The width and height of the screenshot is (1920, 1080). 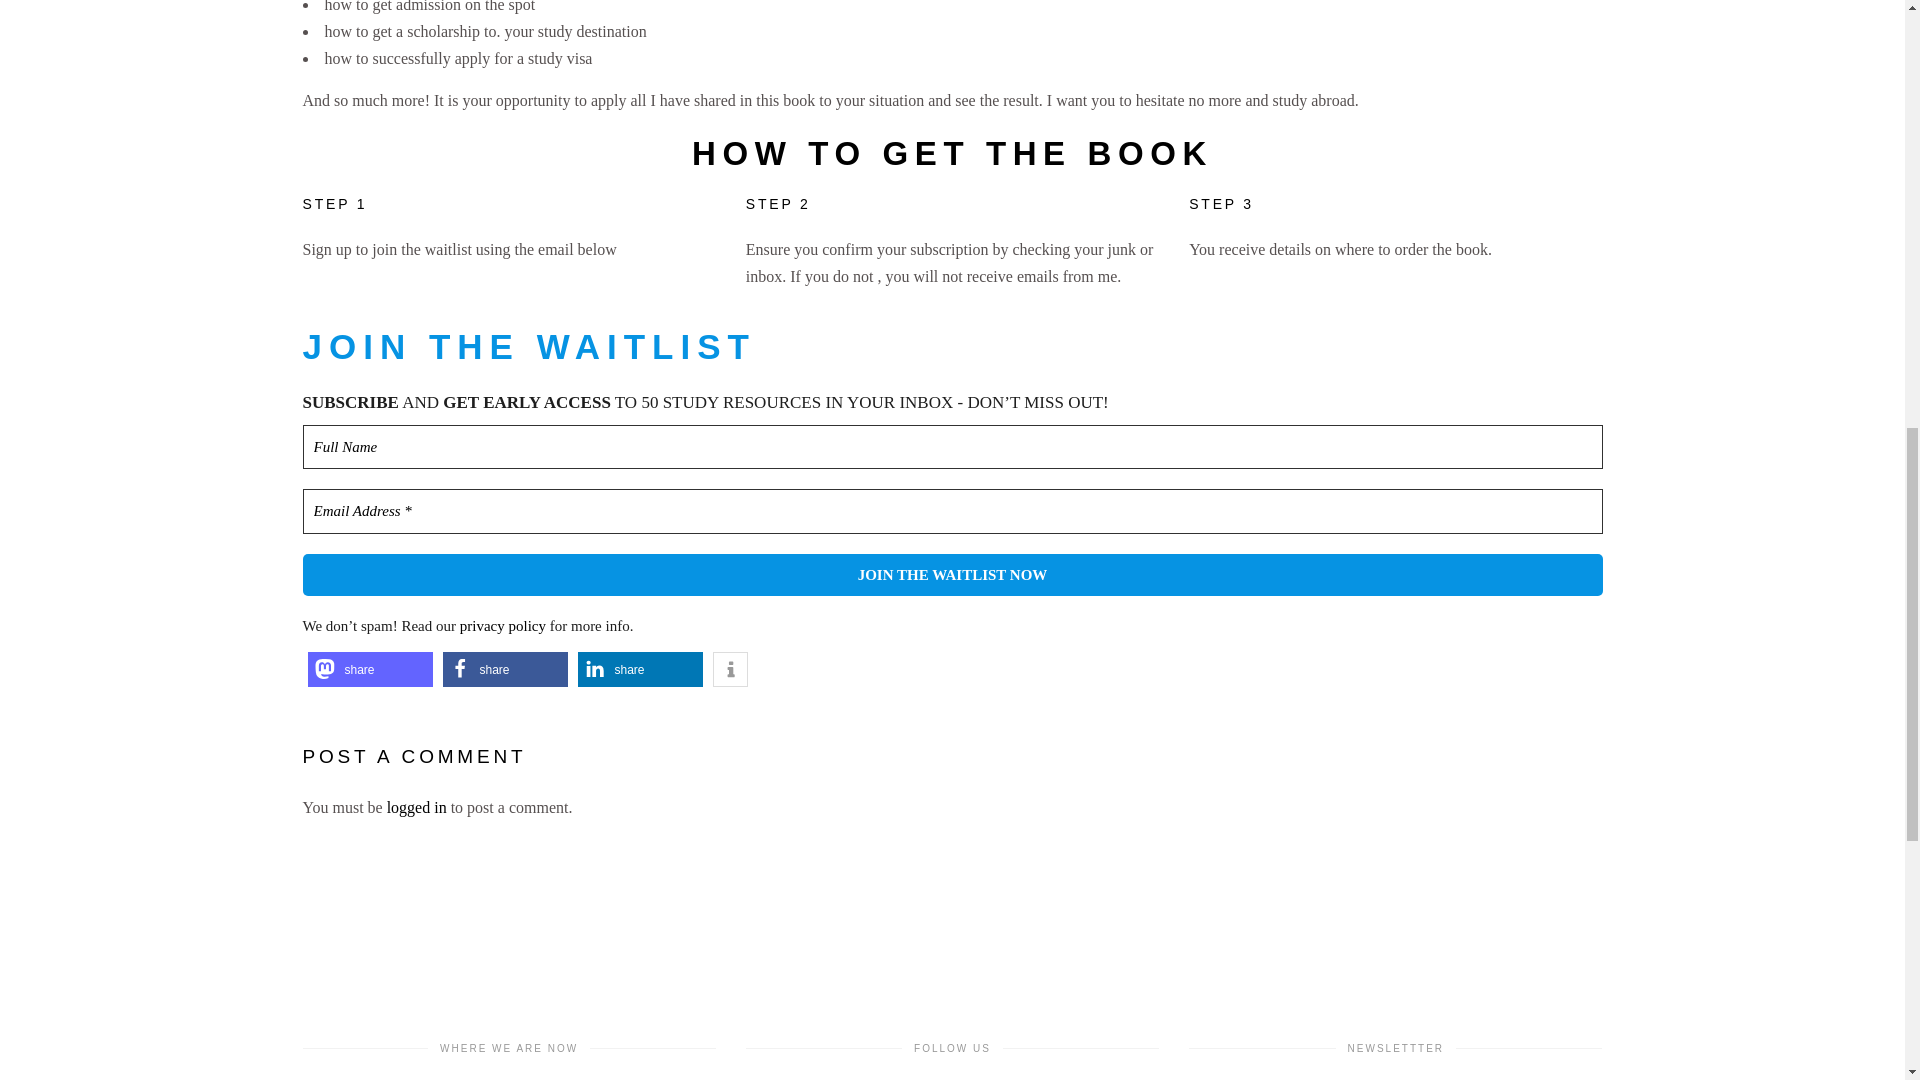 I want to click on More information, so click(x=729, y=669).